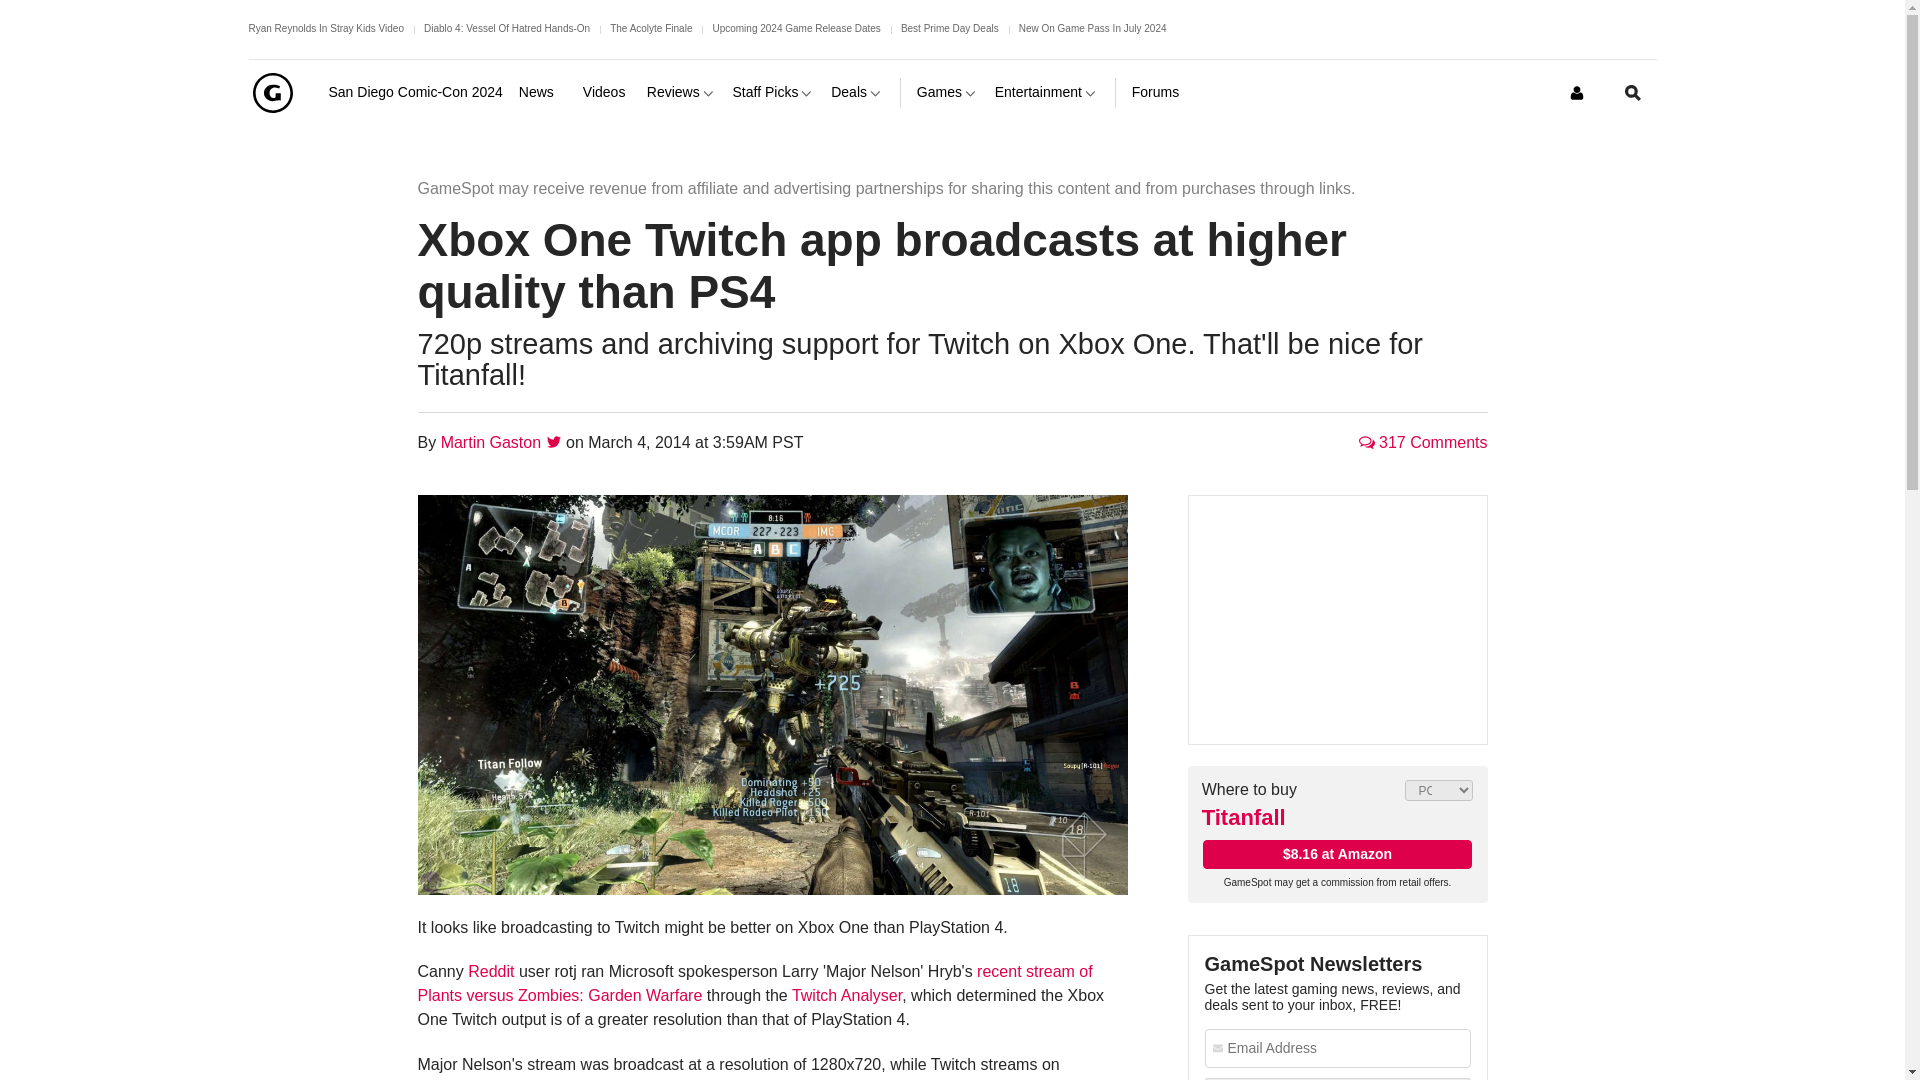  I want to click on Upcoming 2024 Game Release Dates, so click(796, 28).